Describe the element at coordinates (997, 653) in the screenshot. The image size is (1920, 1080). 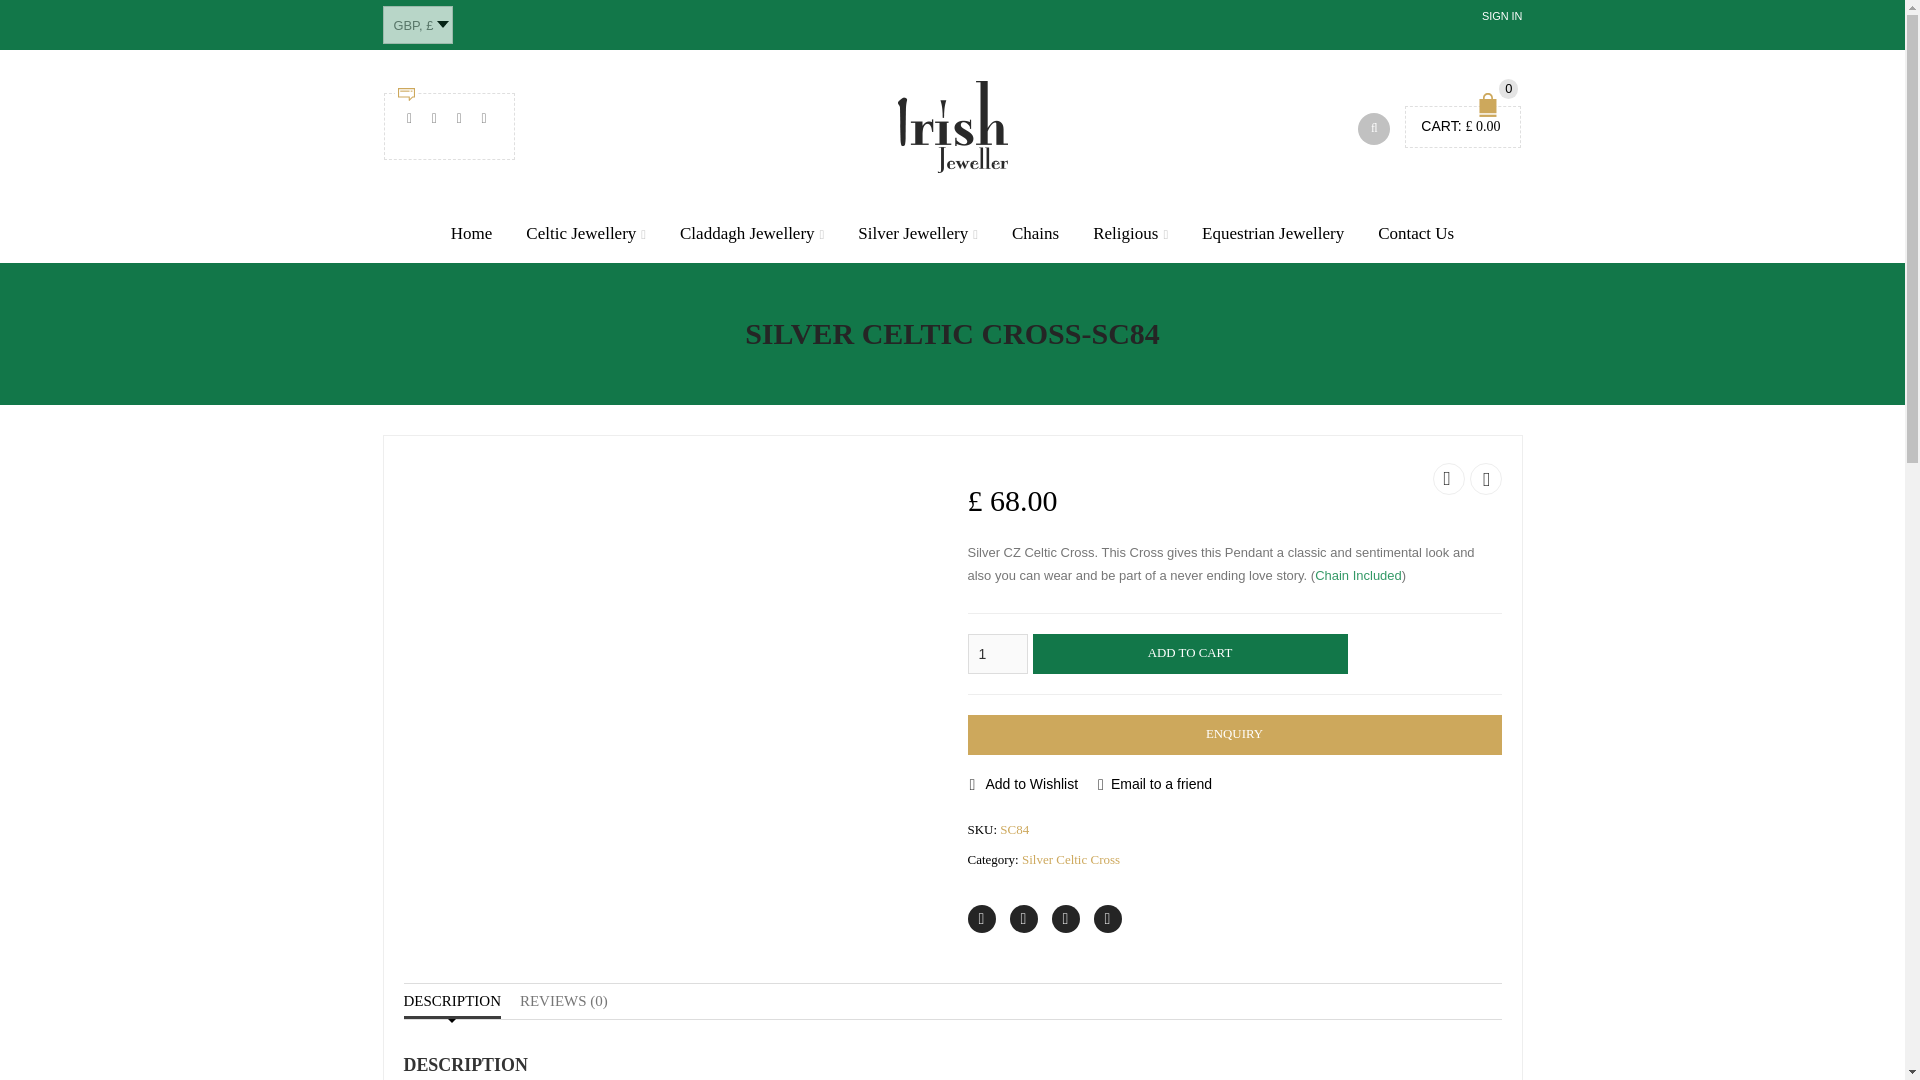
I see `1` at that location.